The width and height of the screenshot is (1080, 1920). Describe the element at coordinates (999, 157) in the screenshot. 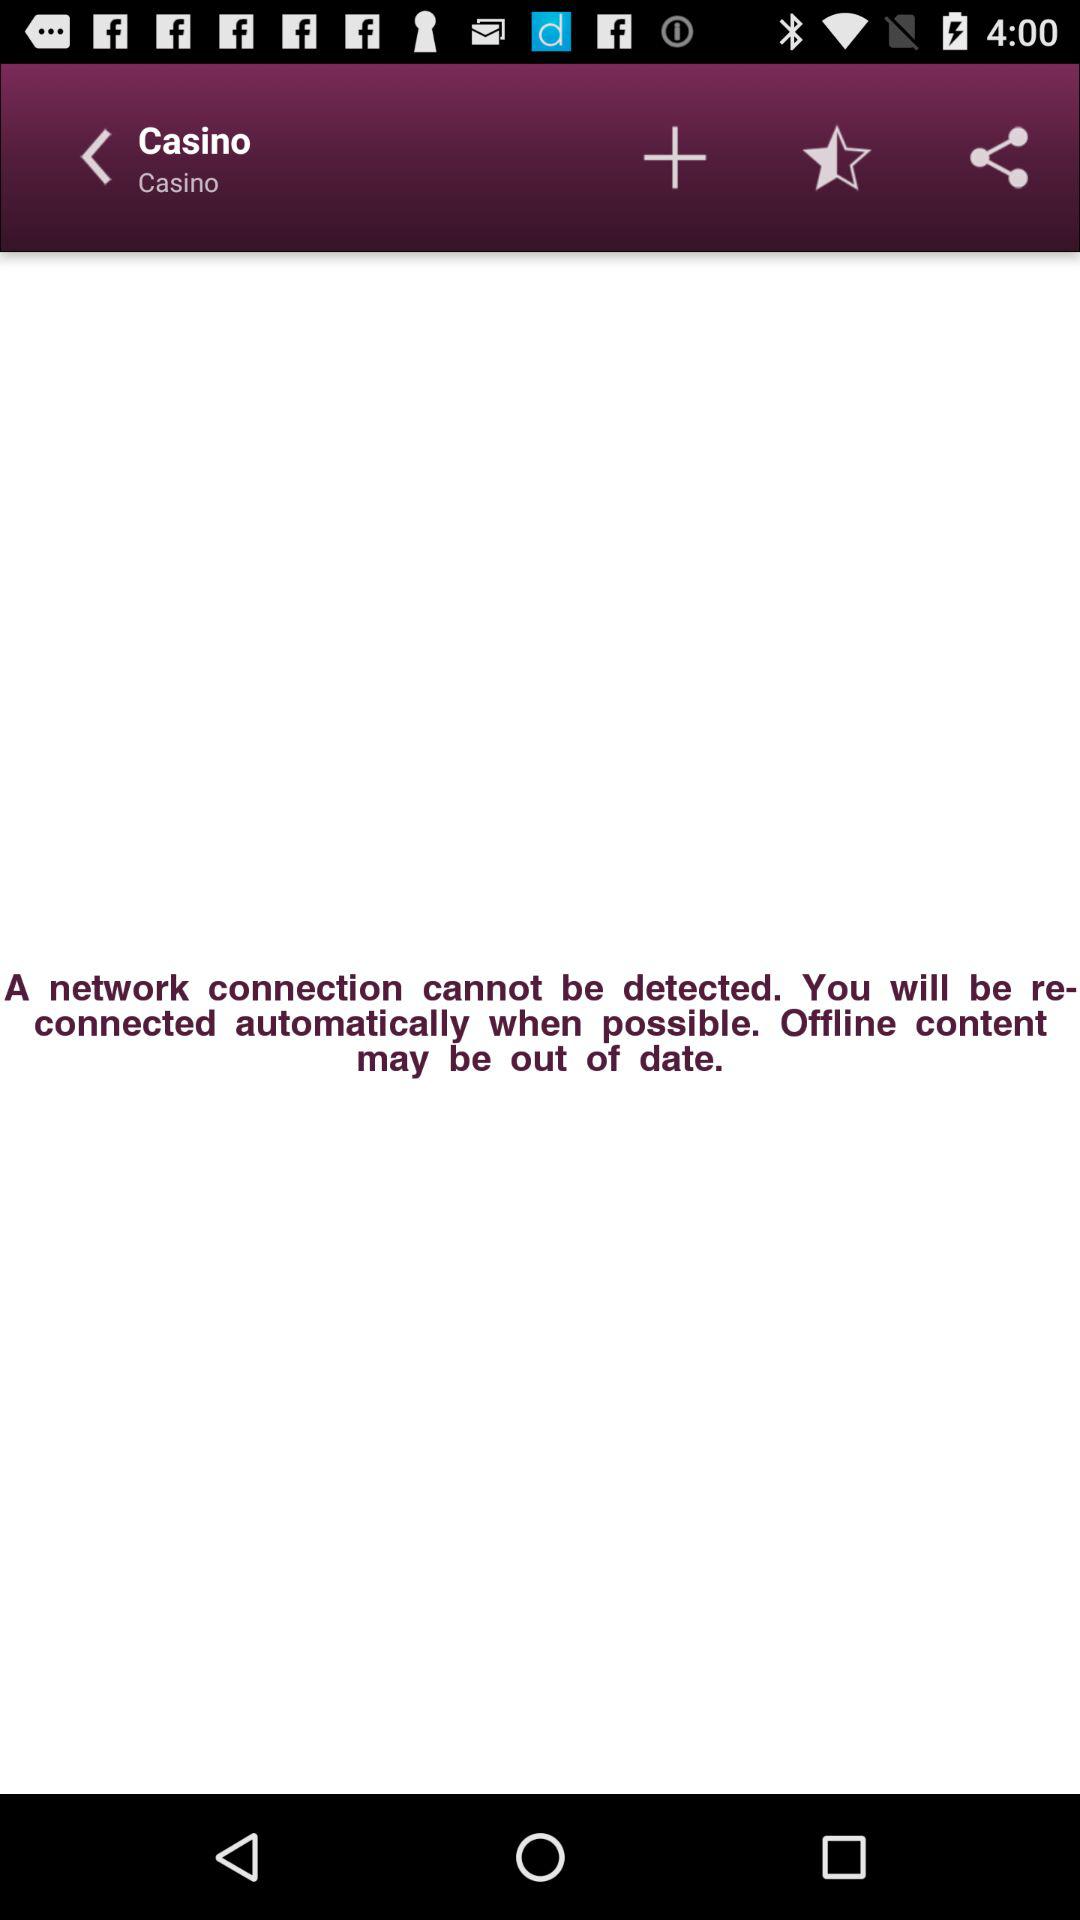

I see `click item above the a network connection` at that location.